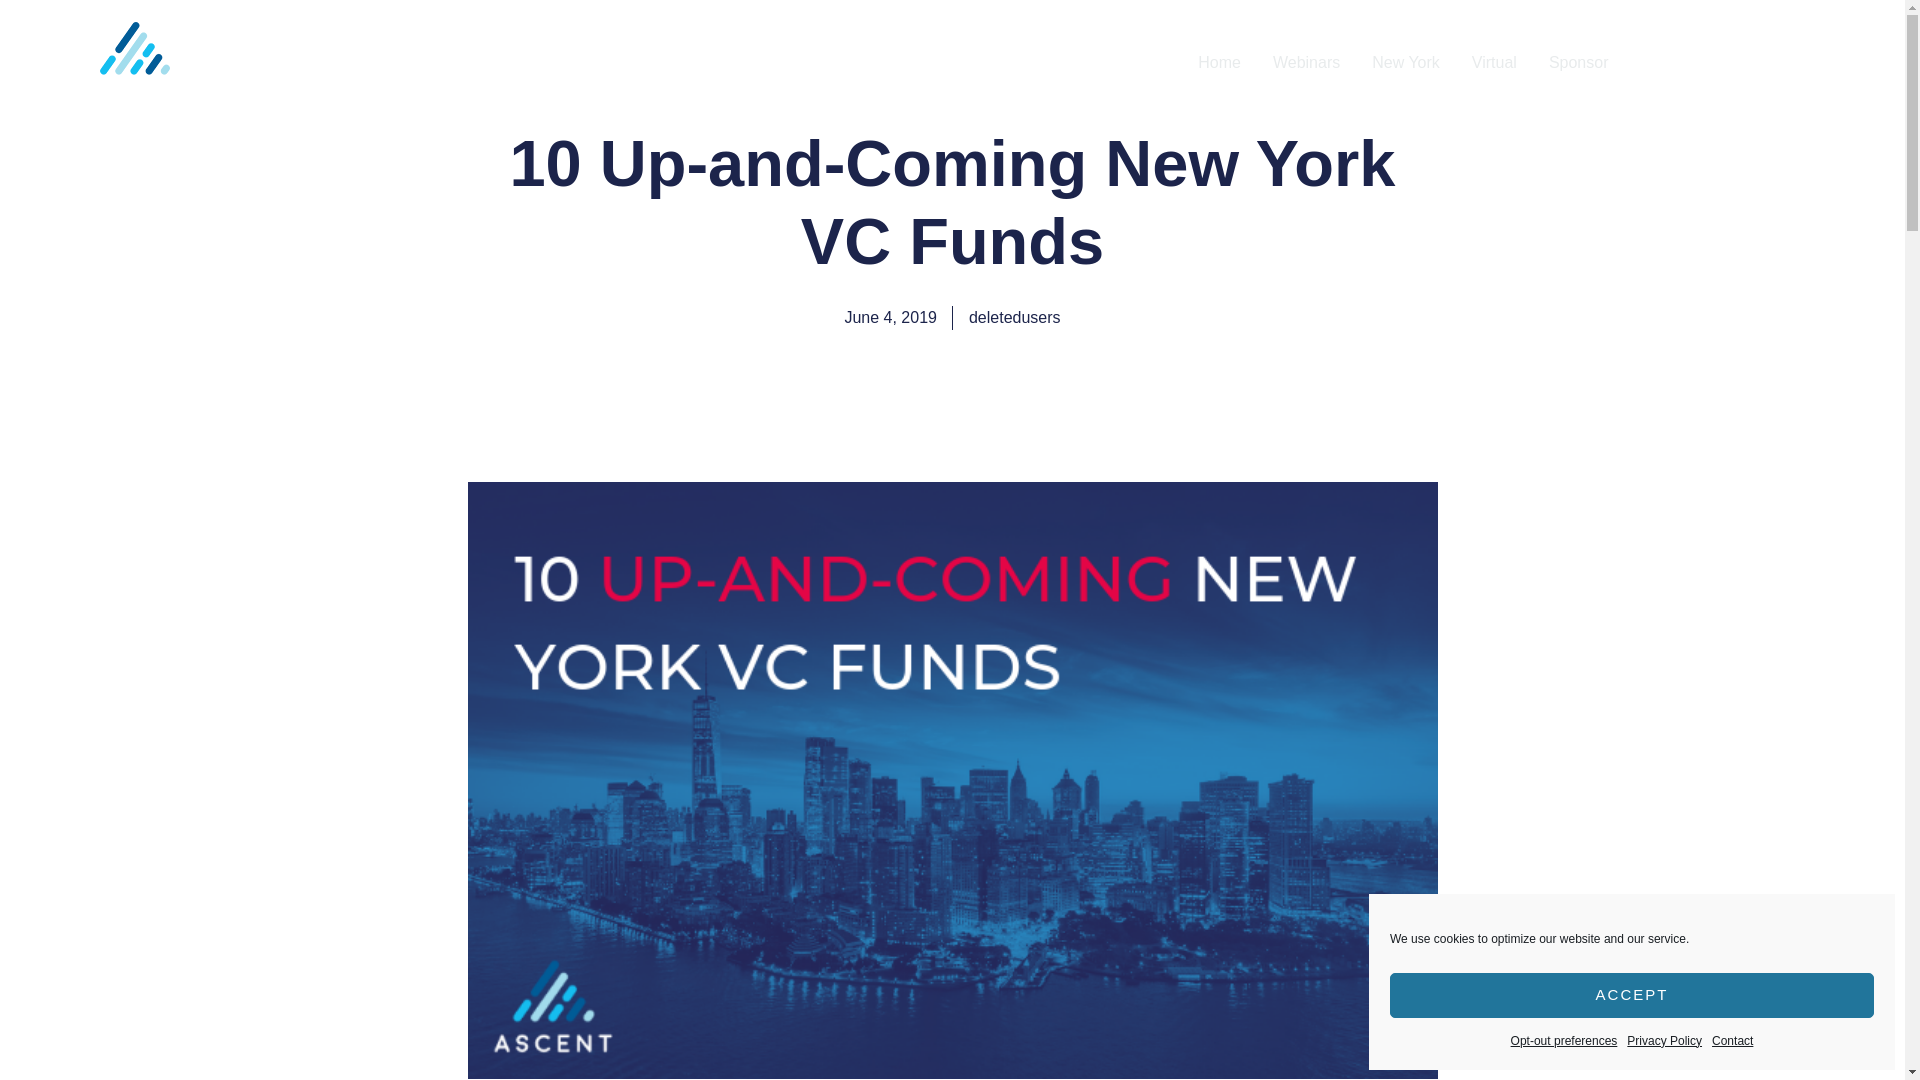 This screenshot has width=1920, height=1080. I want to click on Webinars, so click(1306, 63).